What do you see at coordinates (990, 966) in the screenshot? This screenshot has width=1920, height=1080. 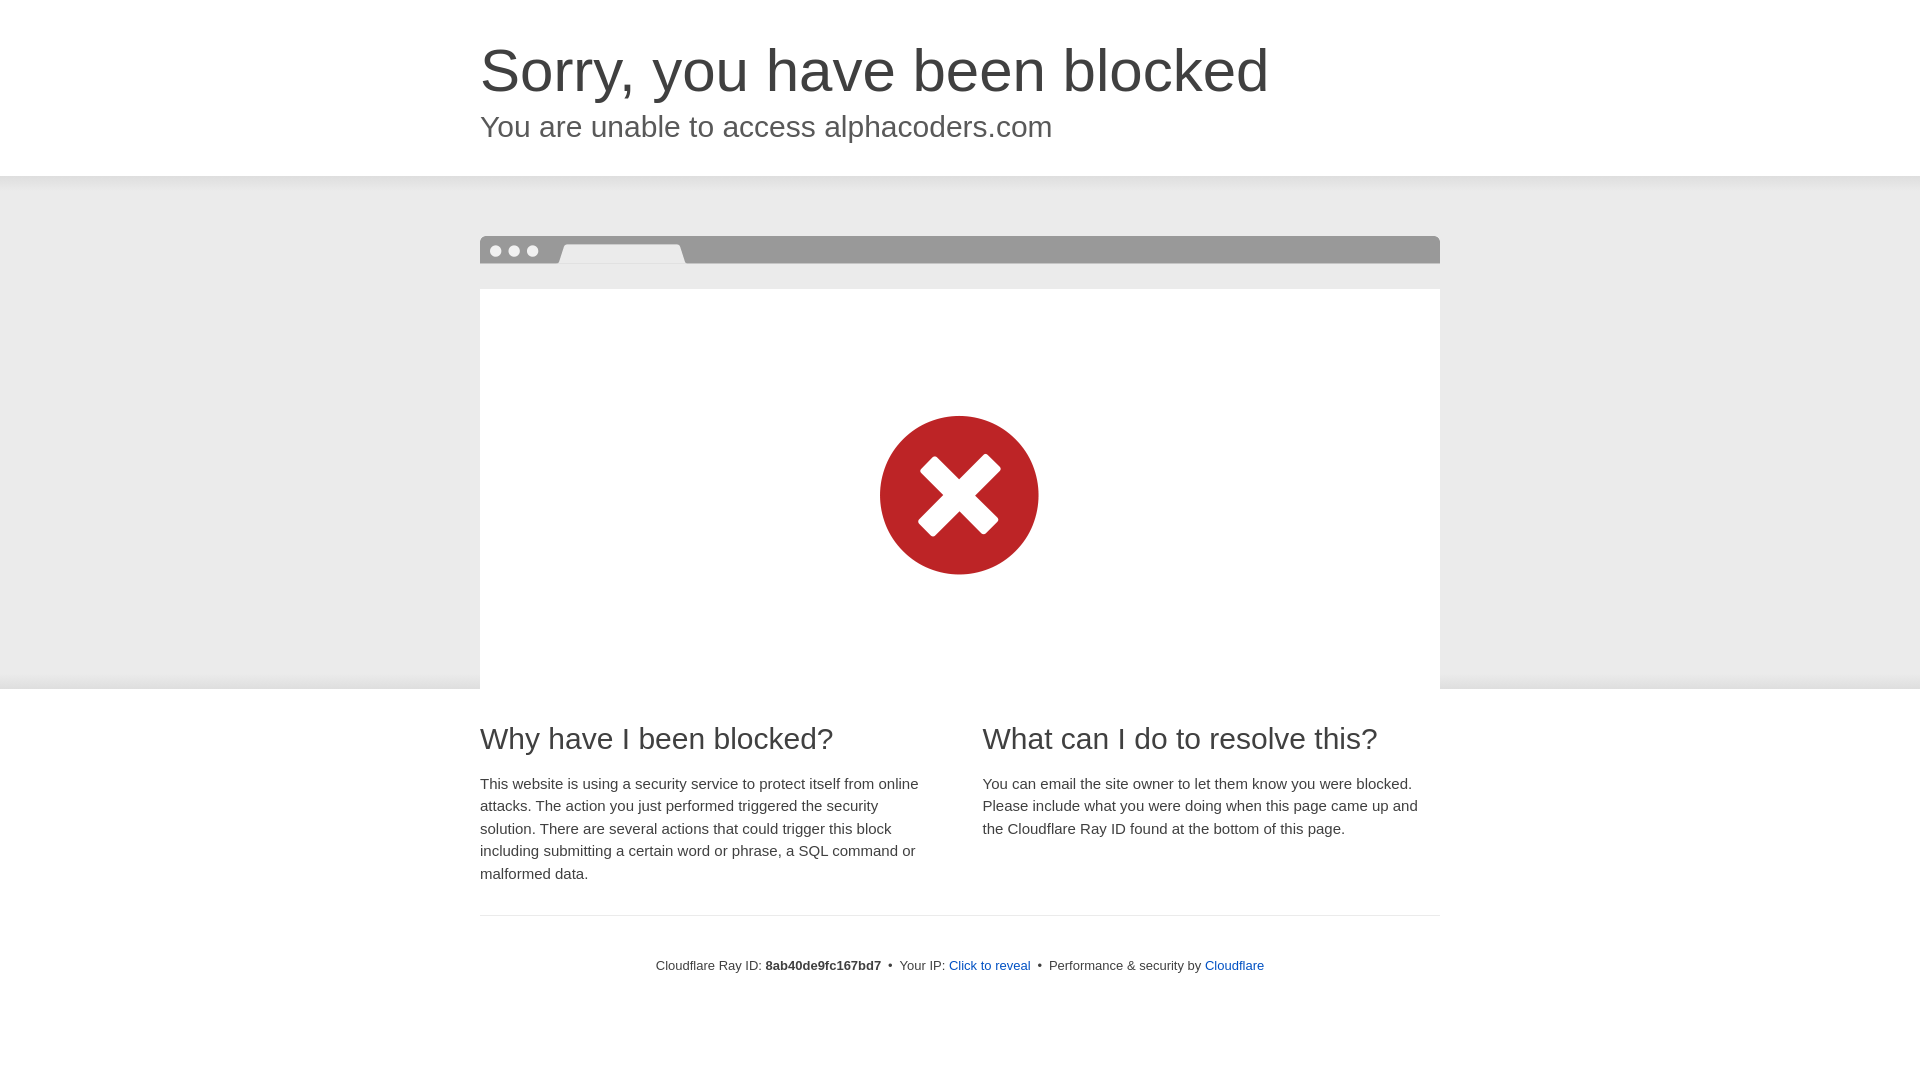 I see `Click to reveal` at bounding box center [990, 966].